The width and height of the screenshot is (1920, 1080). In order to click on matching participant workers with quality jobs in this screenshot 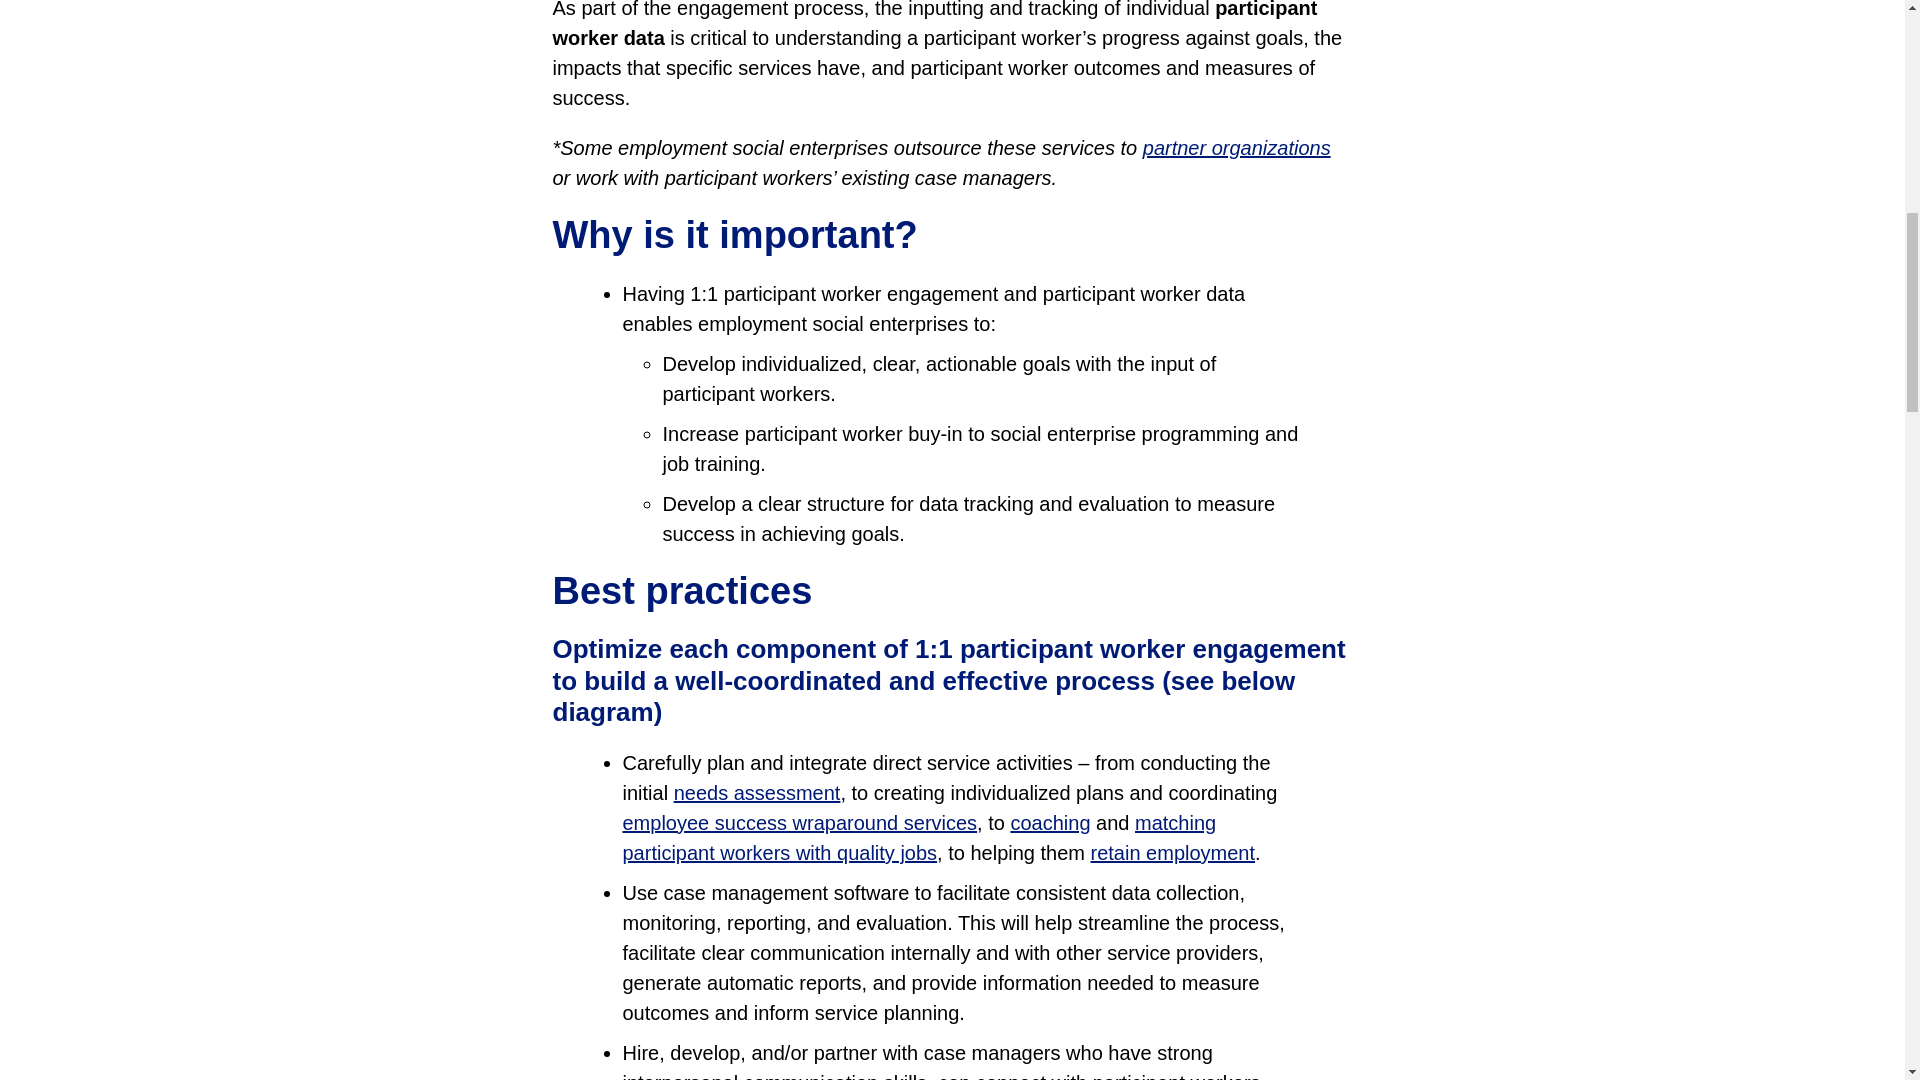, I will do `click(918, 838)`.